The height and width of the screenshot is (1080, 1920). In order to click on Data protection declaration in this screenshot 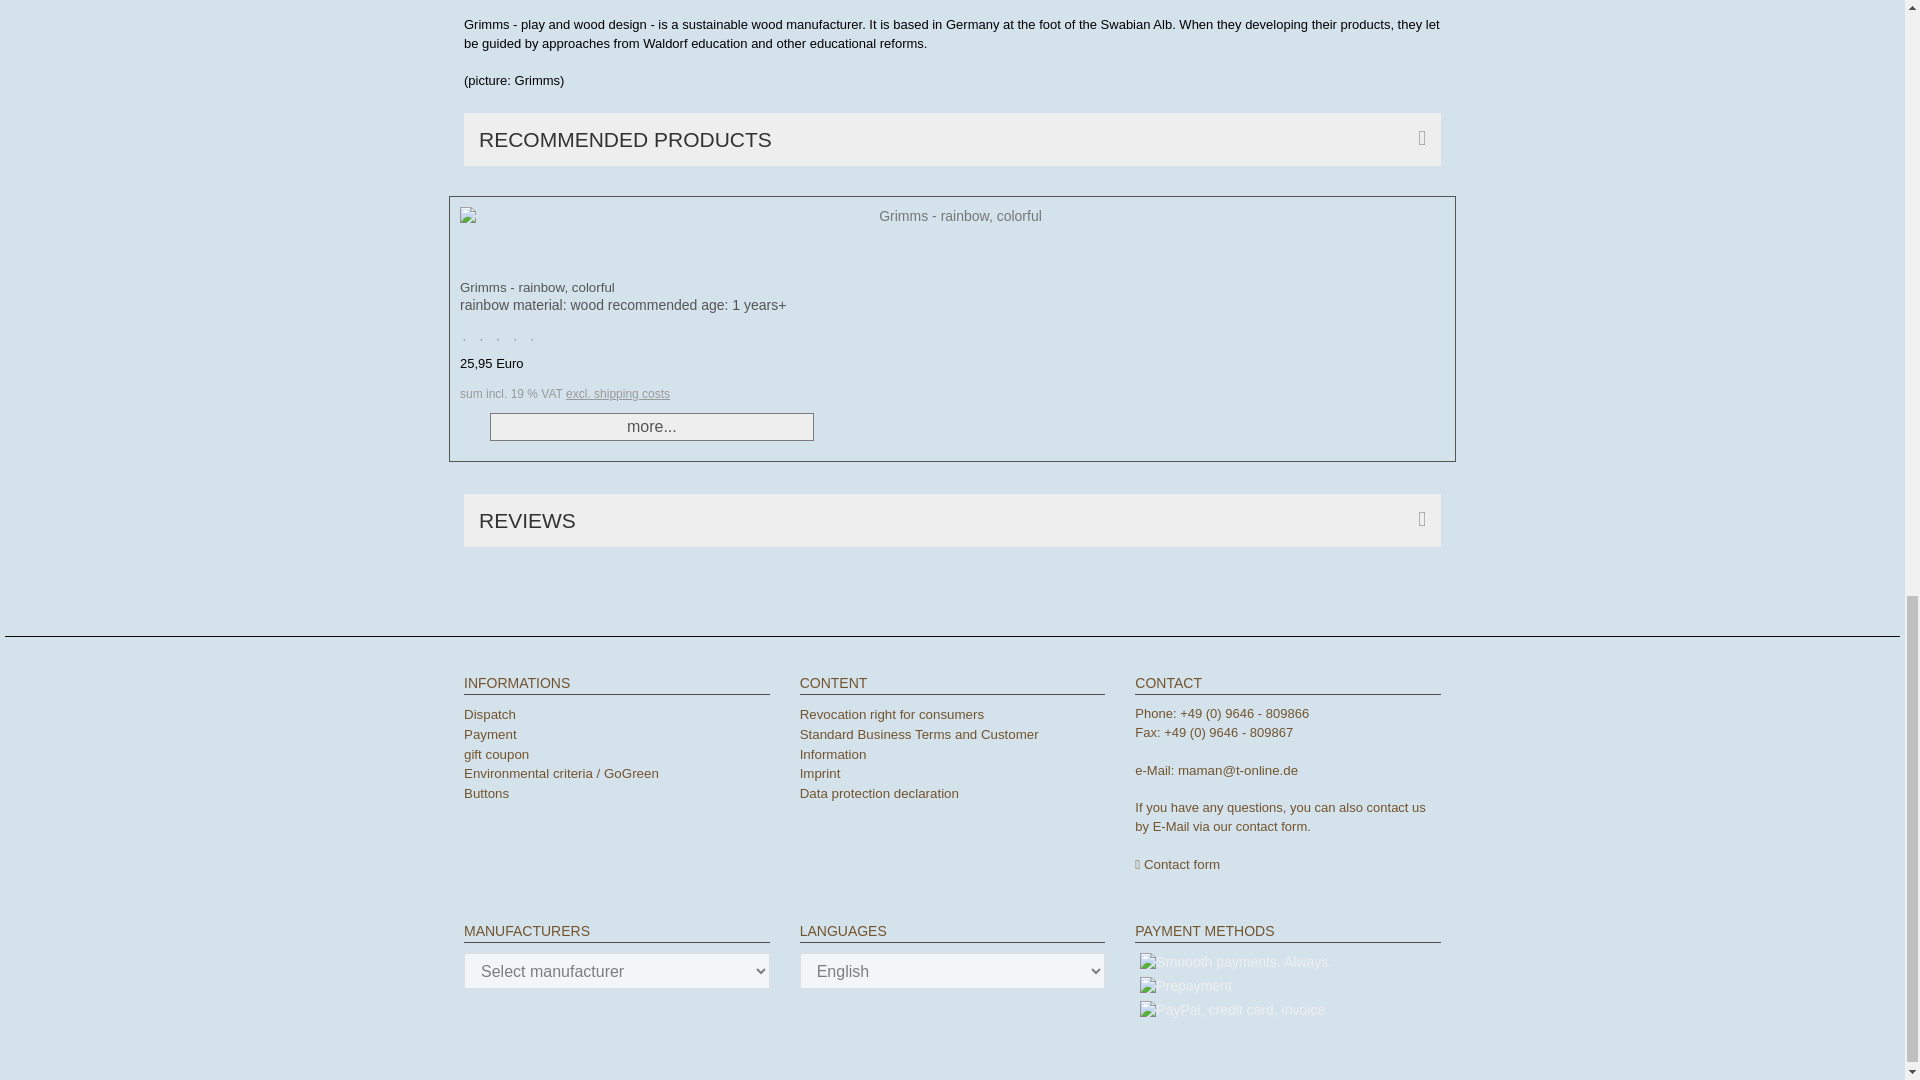, I will do `click(879, 794)`.